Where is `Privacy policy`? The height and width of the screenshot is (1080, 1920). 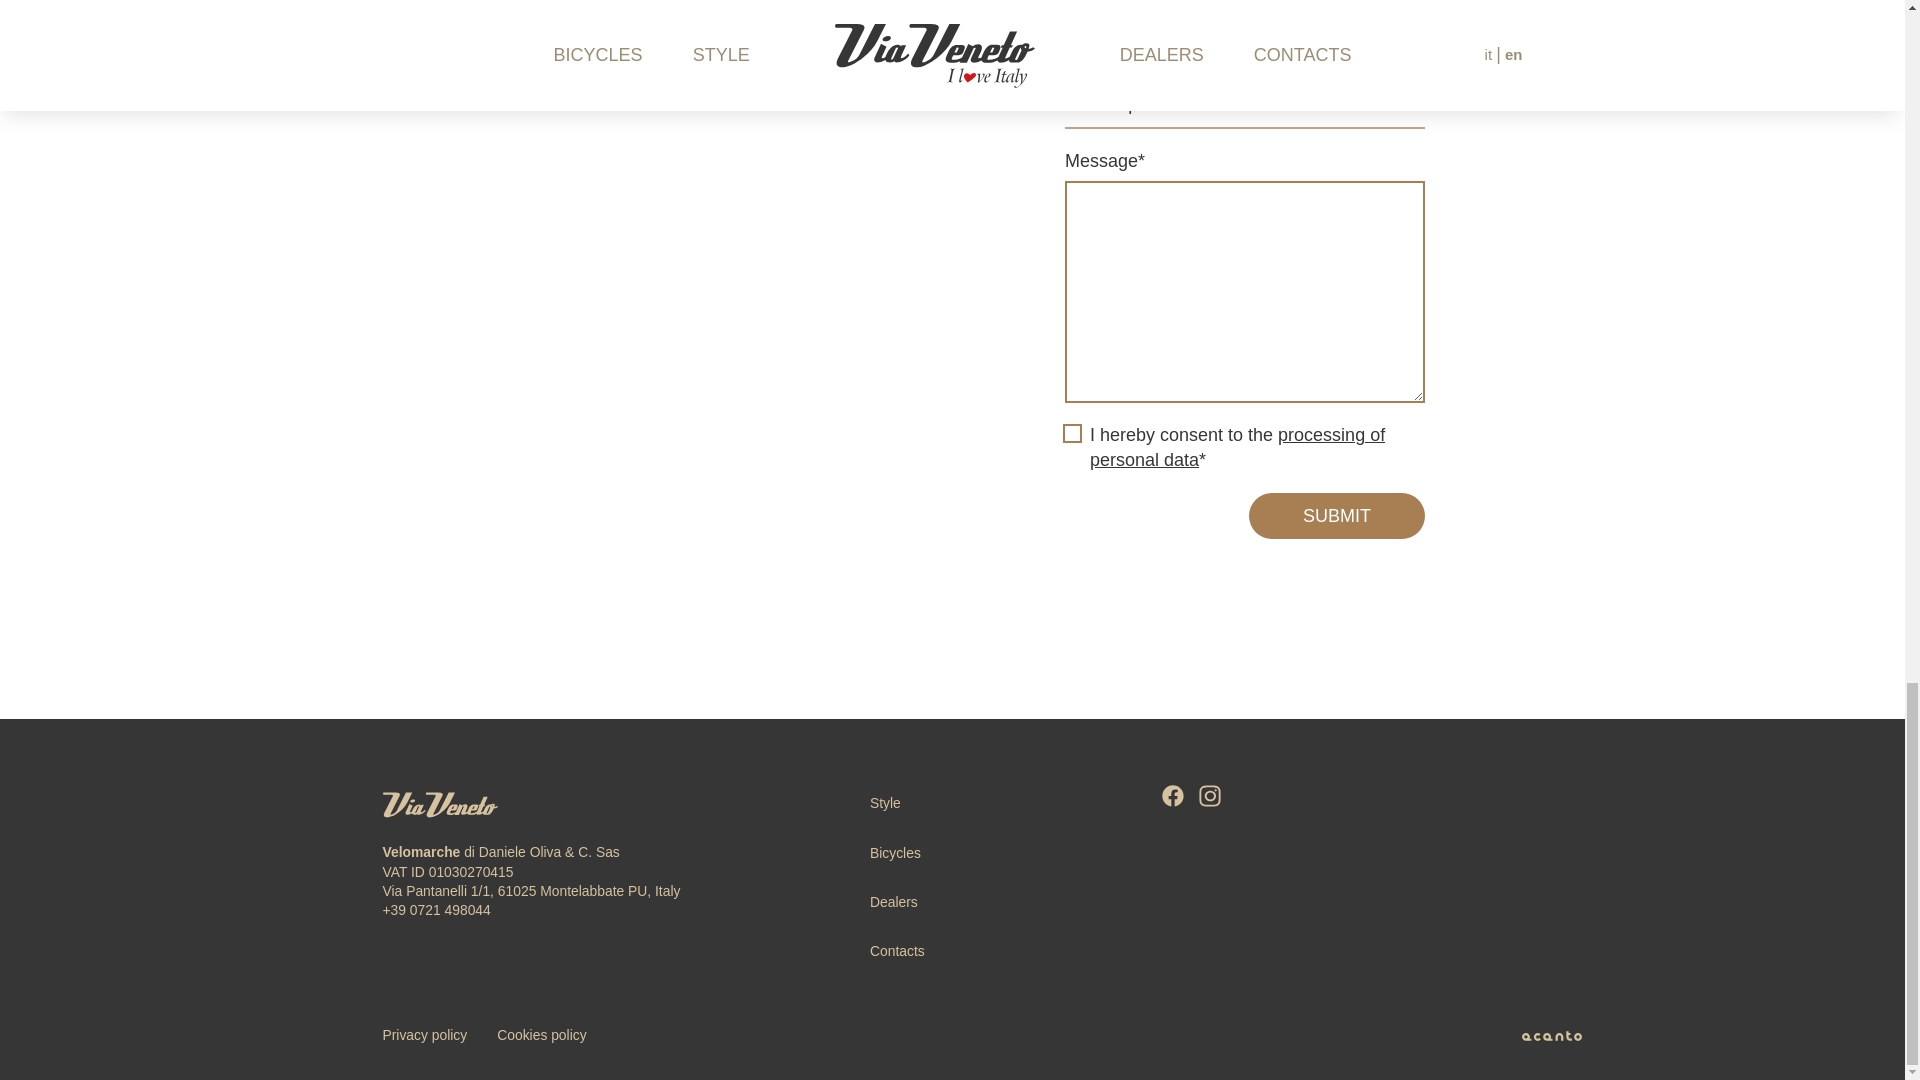 Privacy policy is located at coordinates (424, 1035).